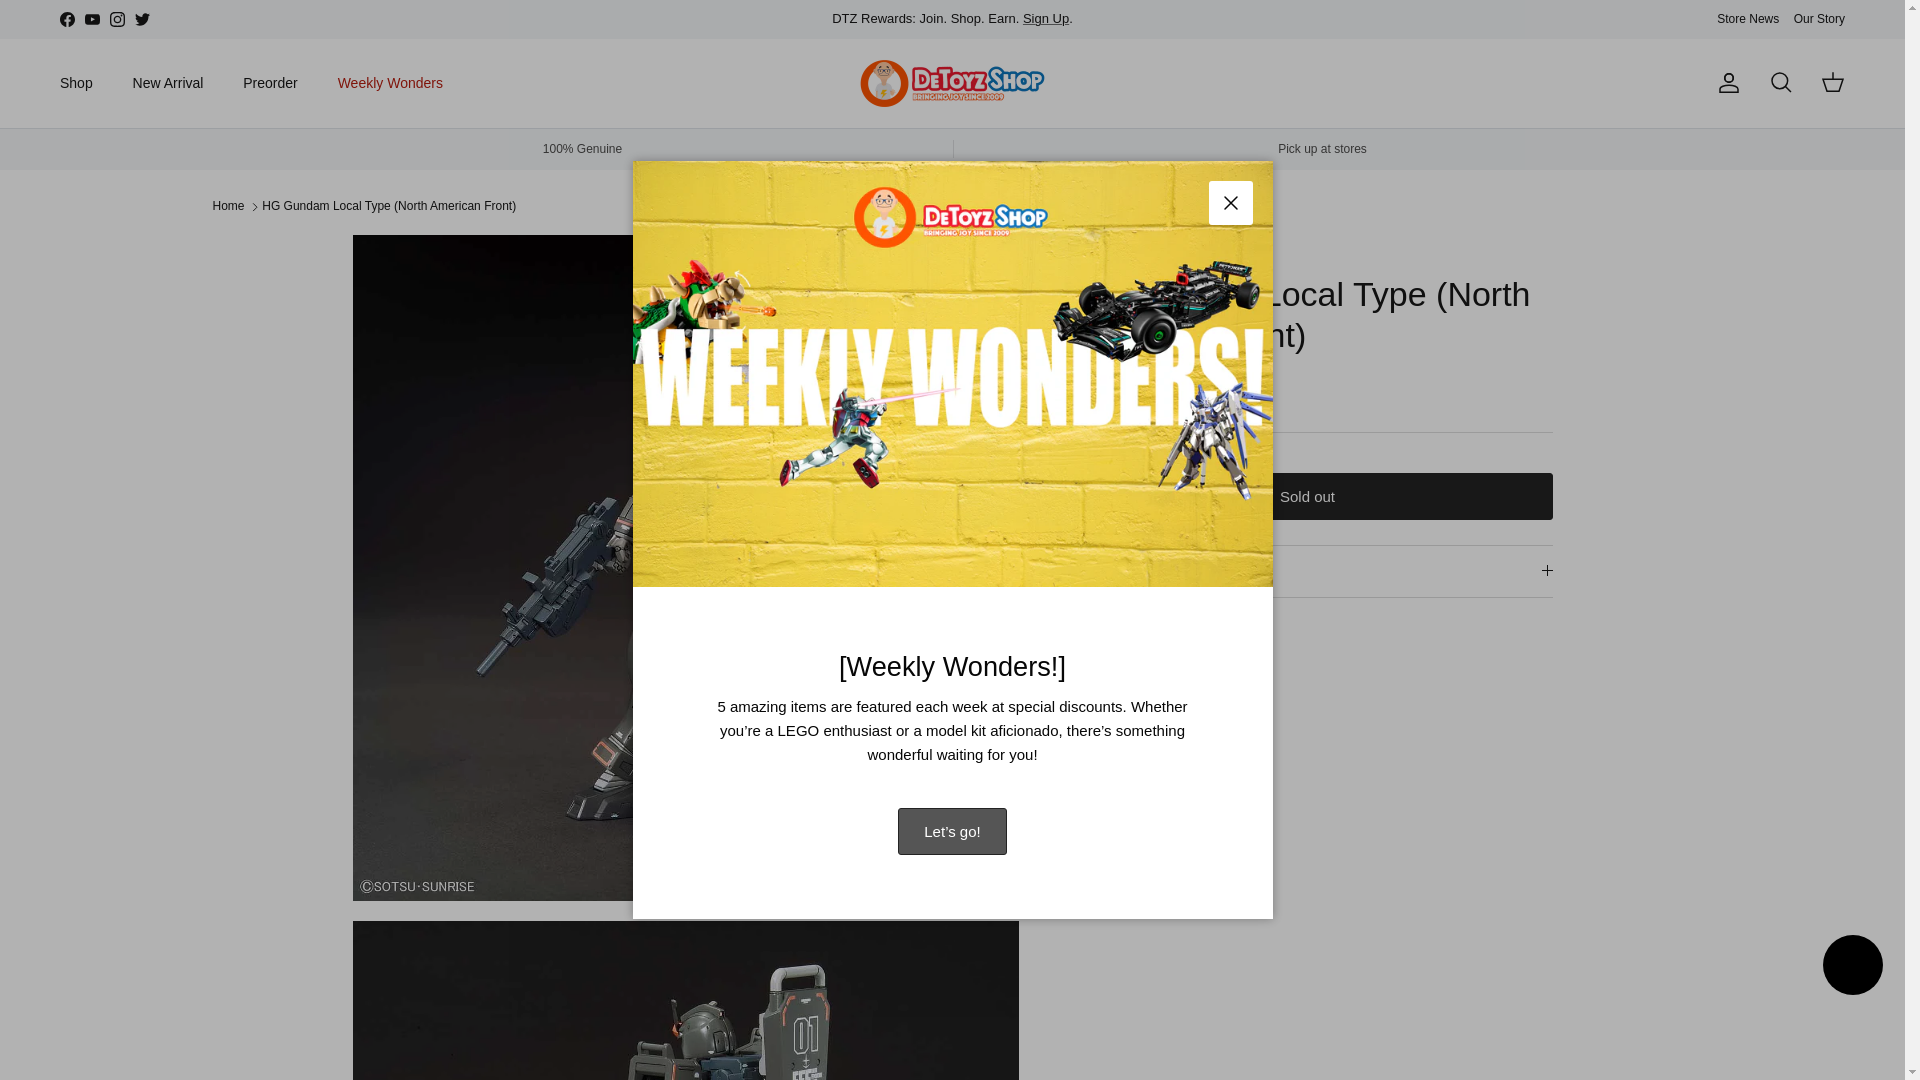  I want to click on Shop, so click(76, 82).